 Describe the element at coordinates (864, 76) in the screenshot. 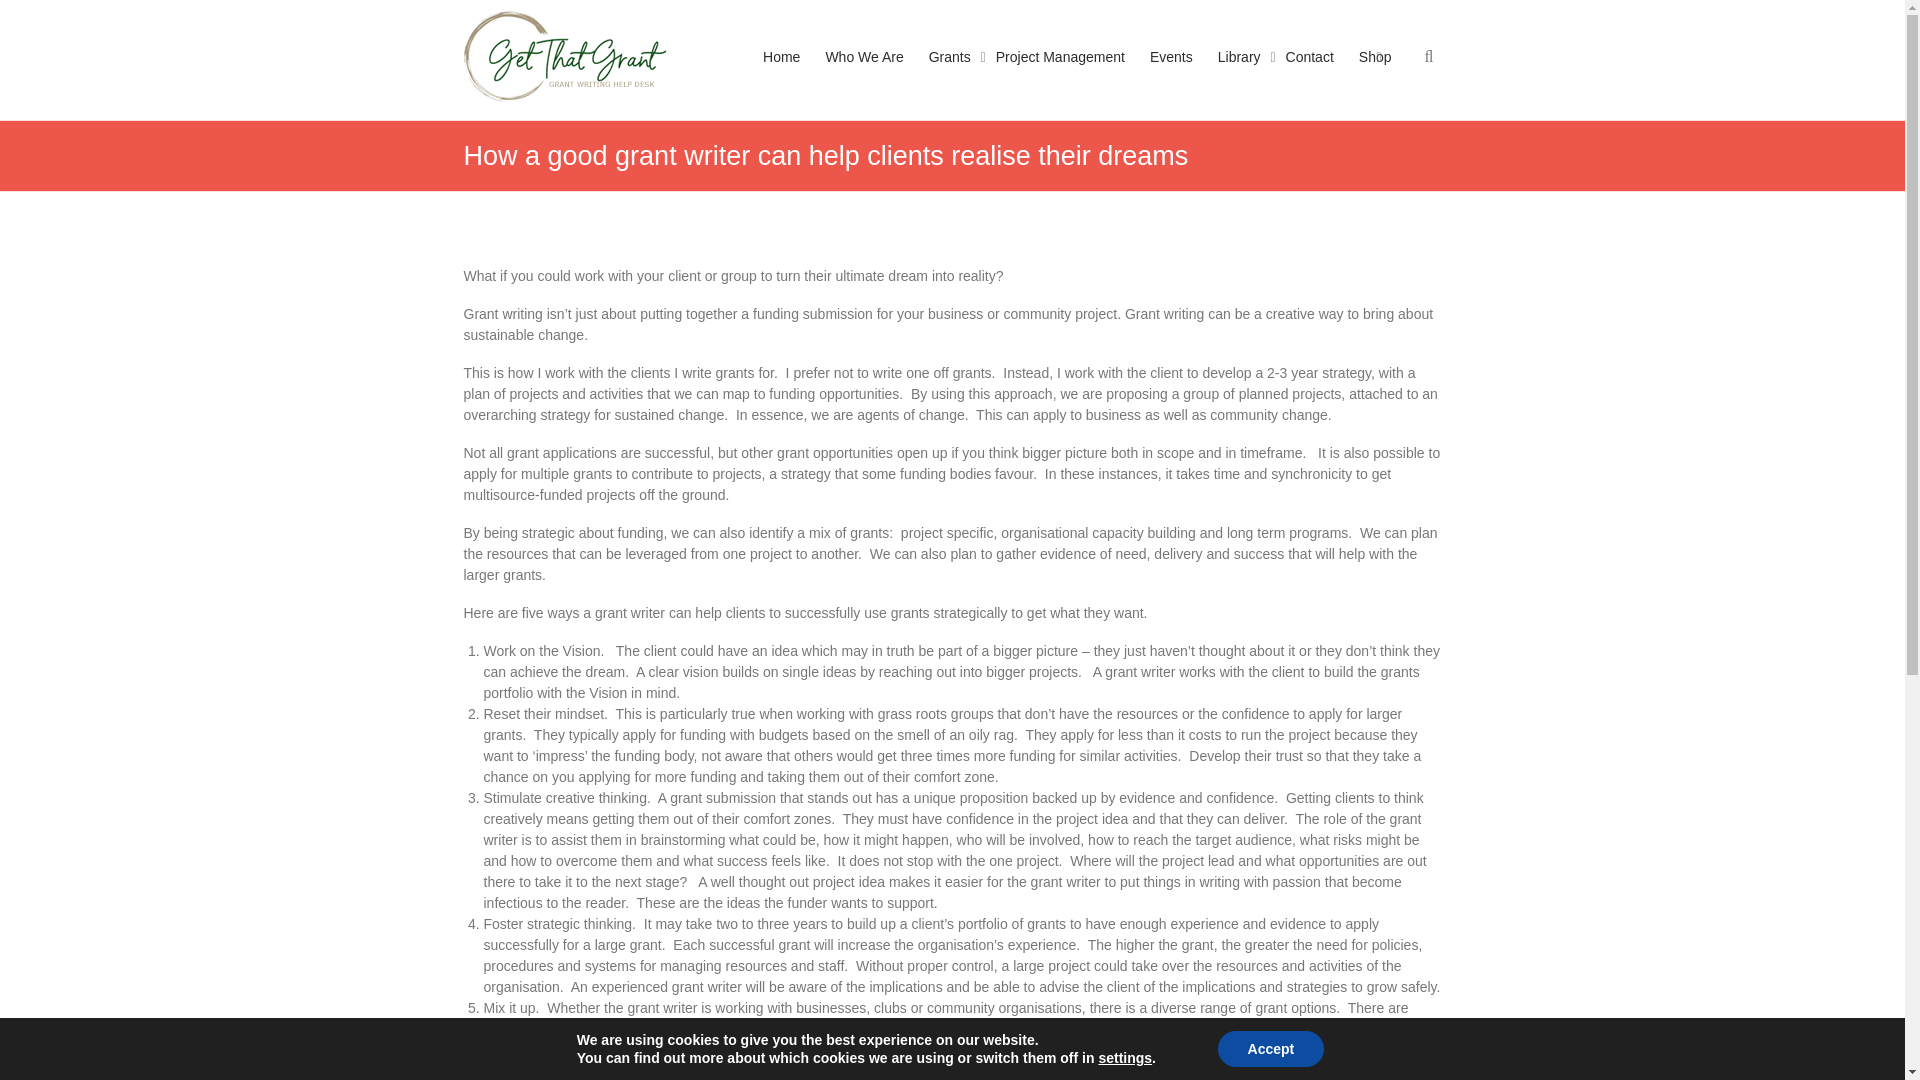

I see `Who We Are` at that location.